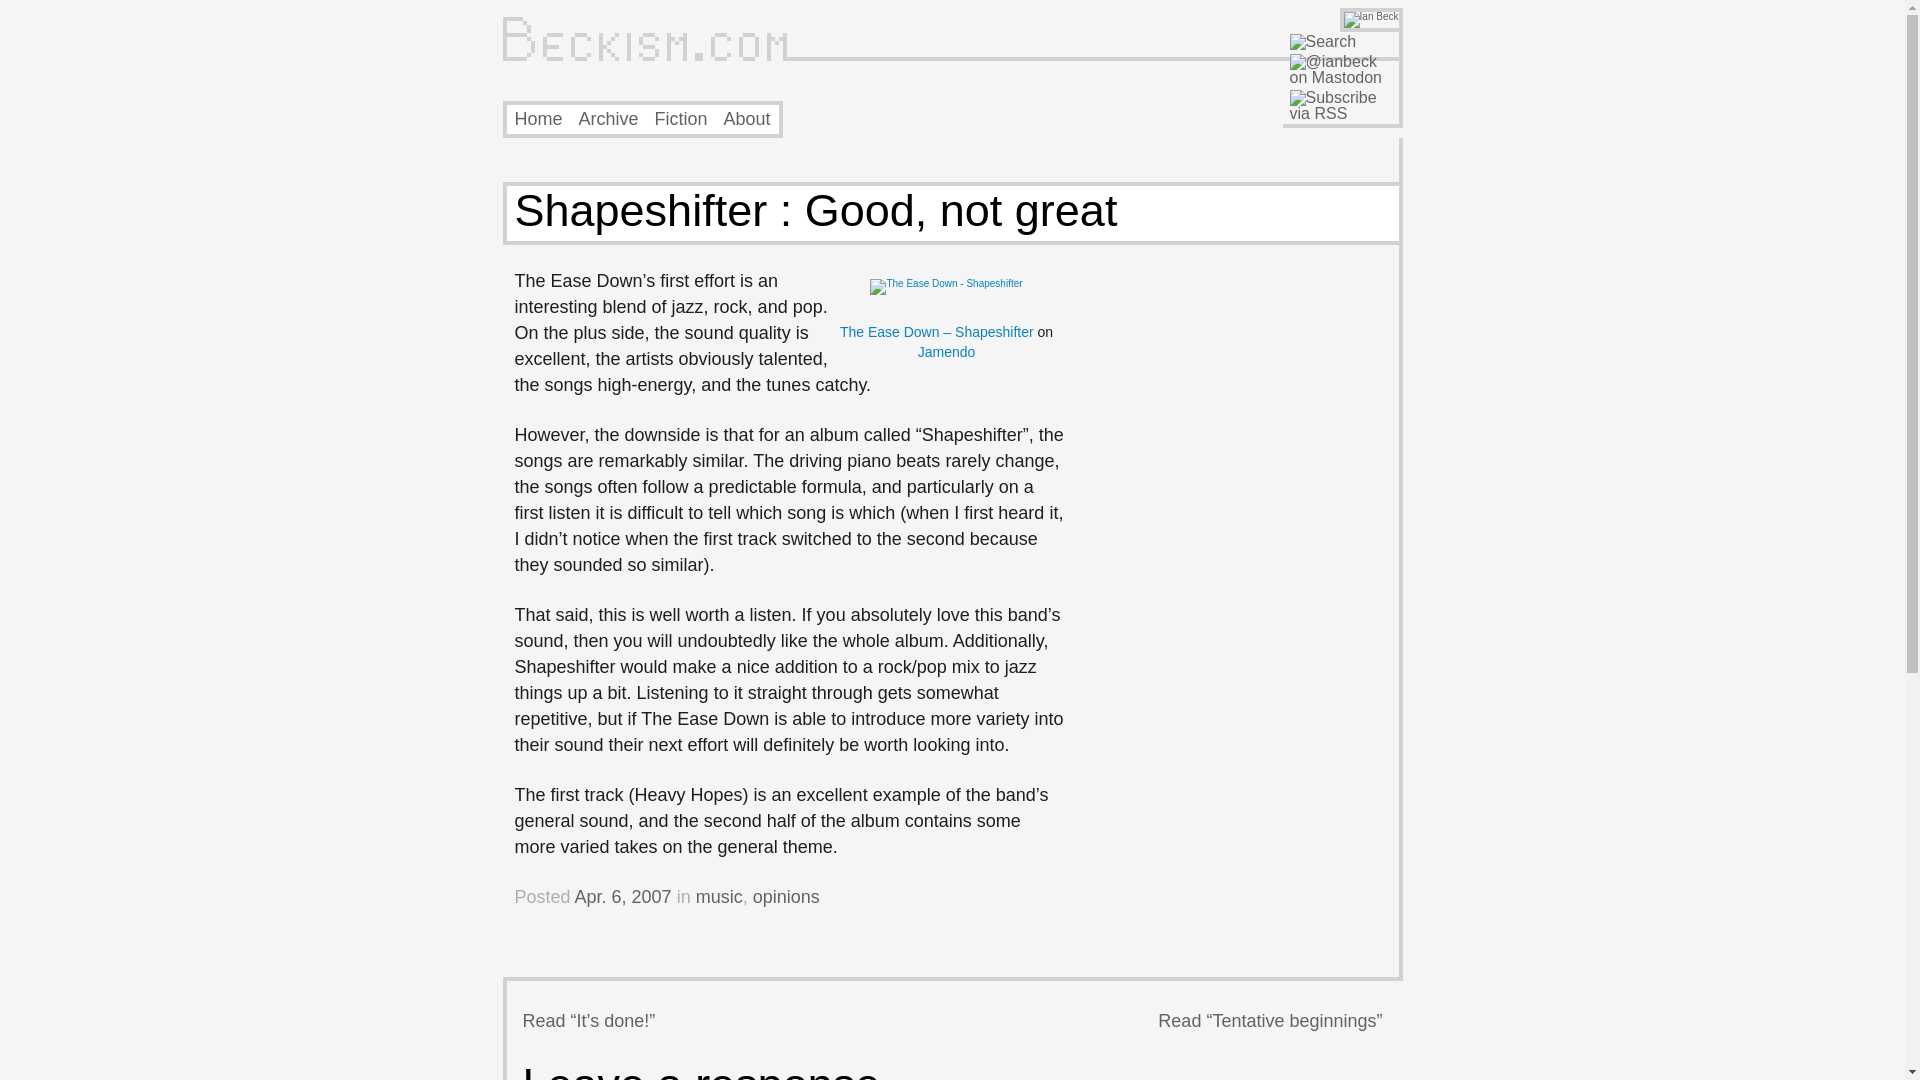 The width and height of the screenshot is (1920, 1080). I want to click on Fiction, so click(681, 118).